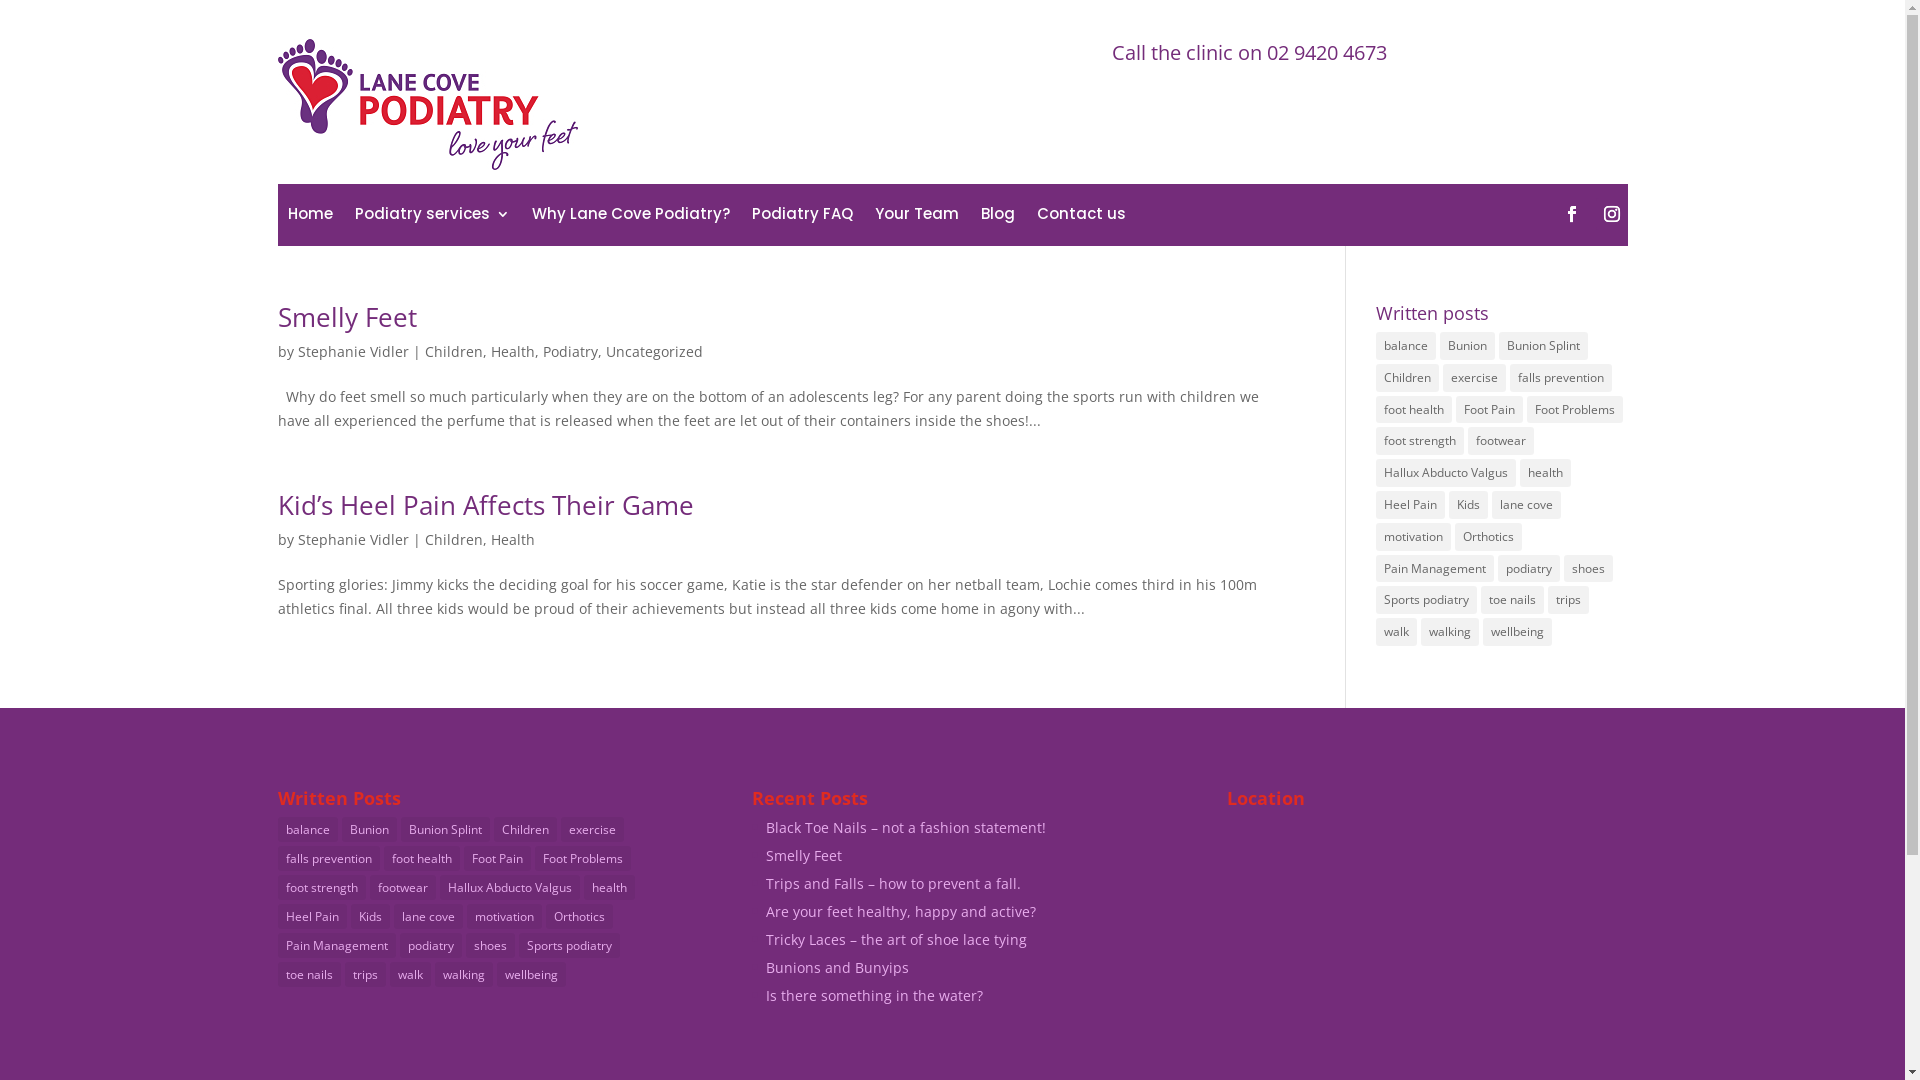 The height and width of the screenshot is (1080, 1920). I want to click on lane cove, so click(428, 916).